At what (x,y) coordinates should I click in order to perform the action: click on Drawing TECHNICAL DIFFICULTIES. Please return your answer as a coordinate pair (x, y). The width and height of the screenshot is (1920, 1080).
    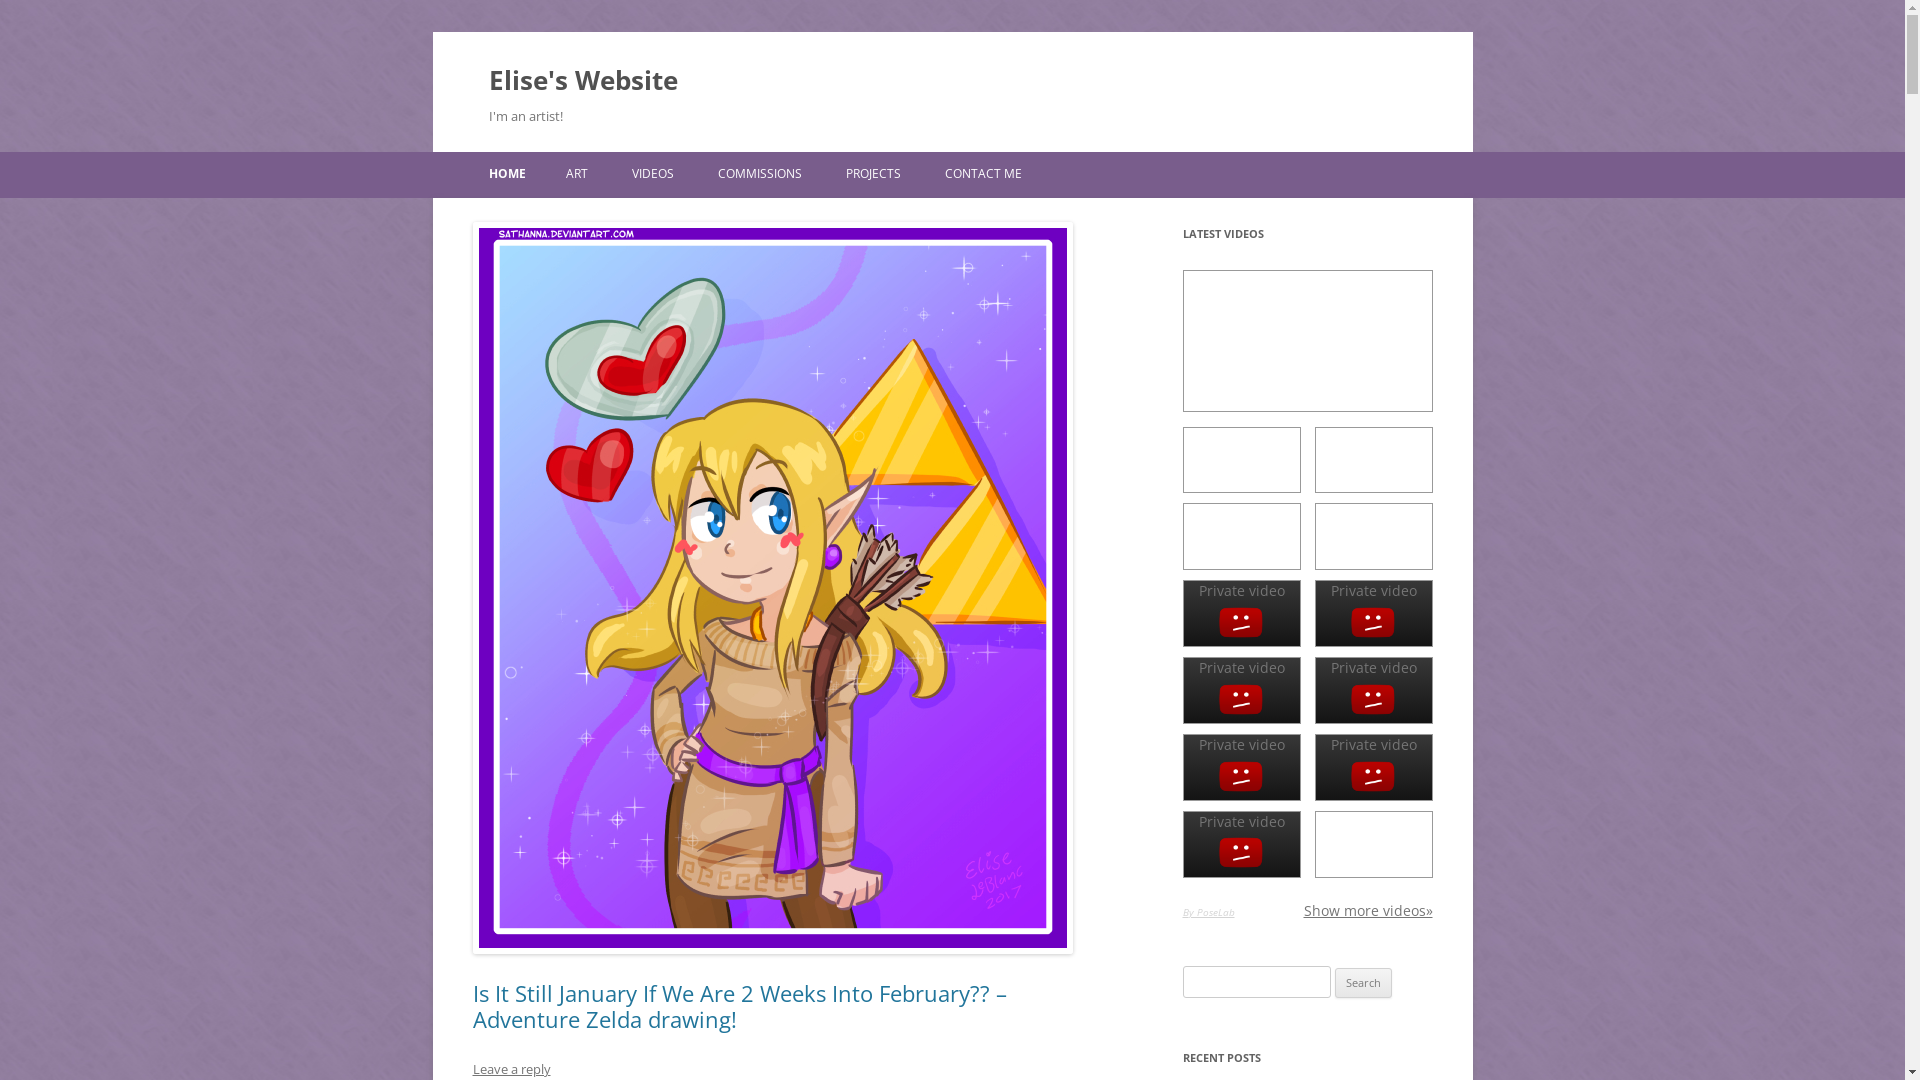
    Looking at the image, I should click on (1241, 536).